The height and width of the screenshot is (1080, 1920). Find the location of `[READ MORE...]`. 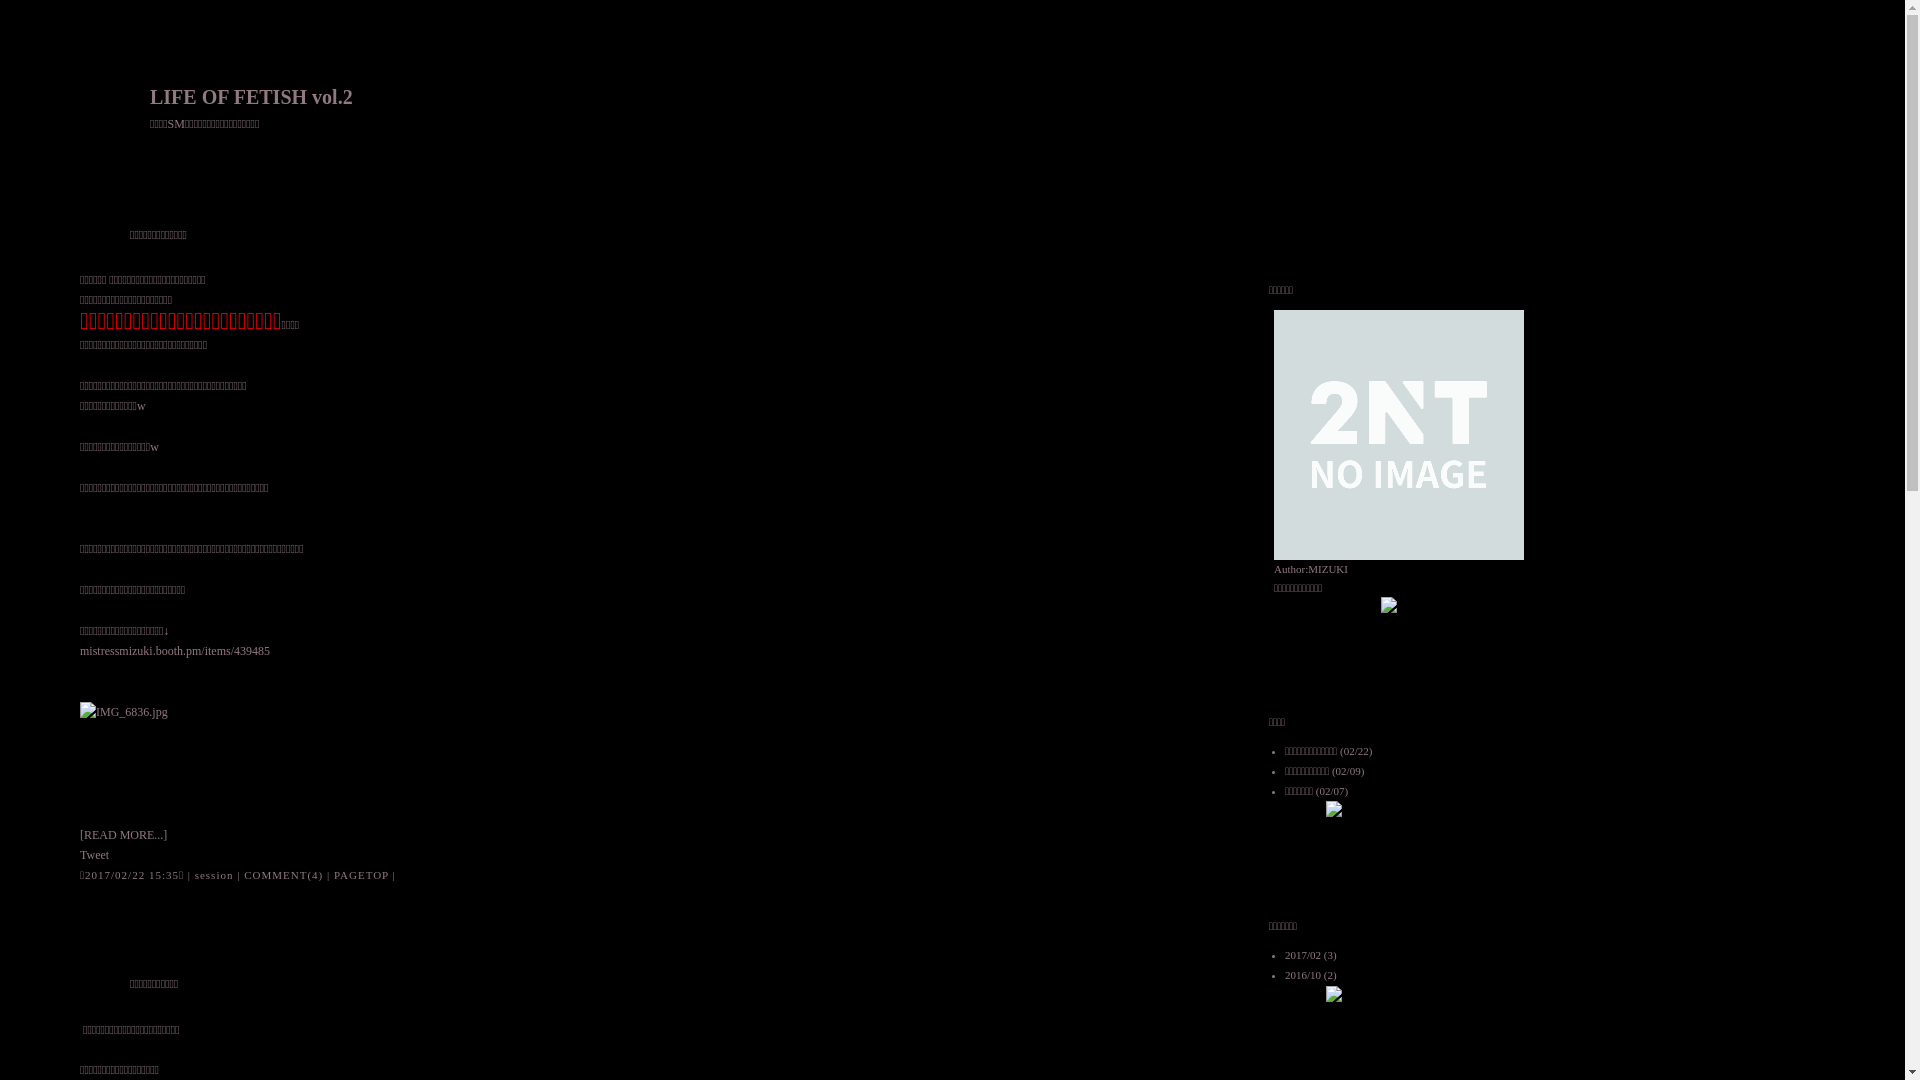

[READ MORE...] is located at coordinates (124, 835).